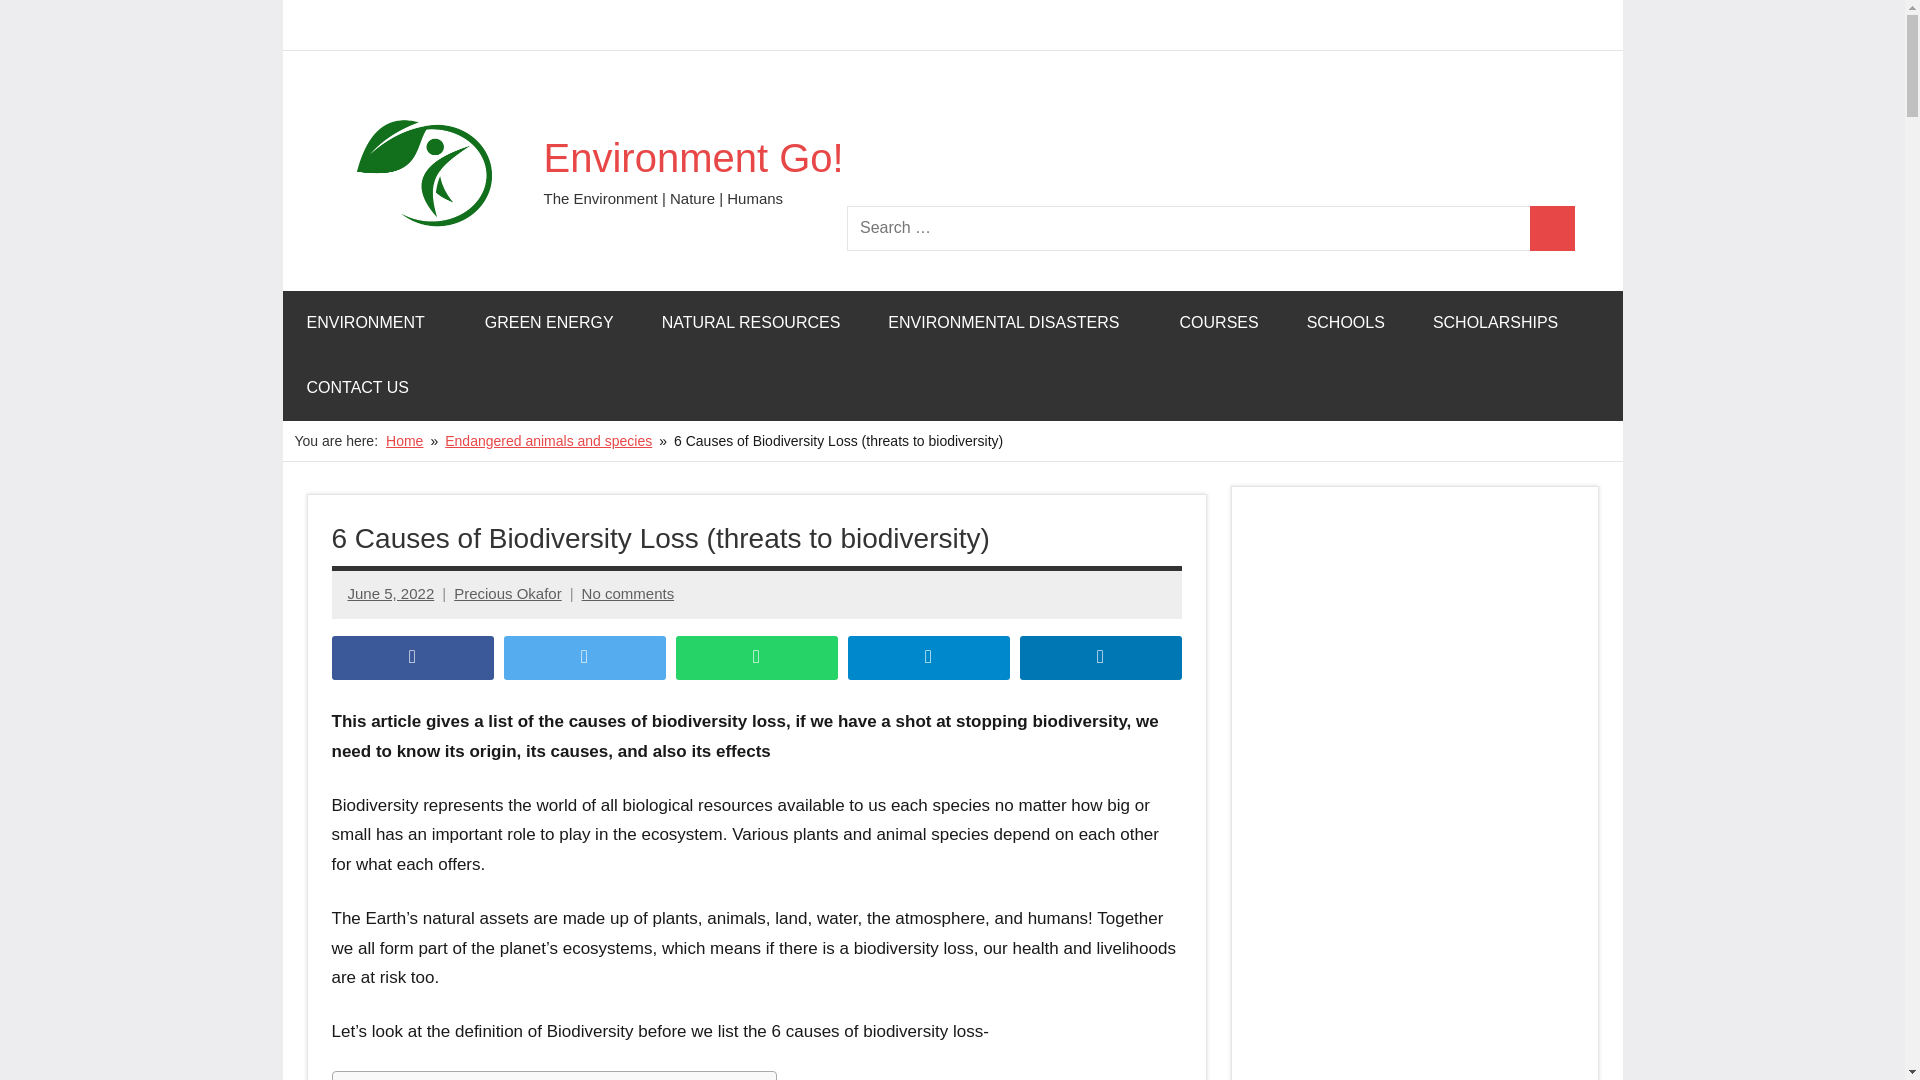 The image size is (1920, 1080). Describe the element at coordinates (628, 593) in the screenshot. I see `No comments` at that location.